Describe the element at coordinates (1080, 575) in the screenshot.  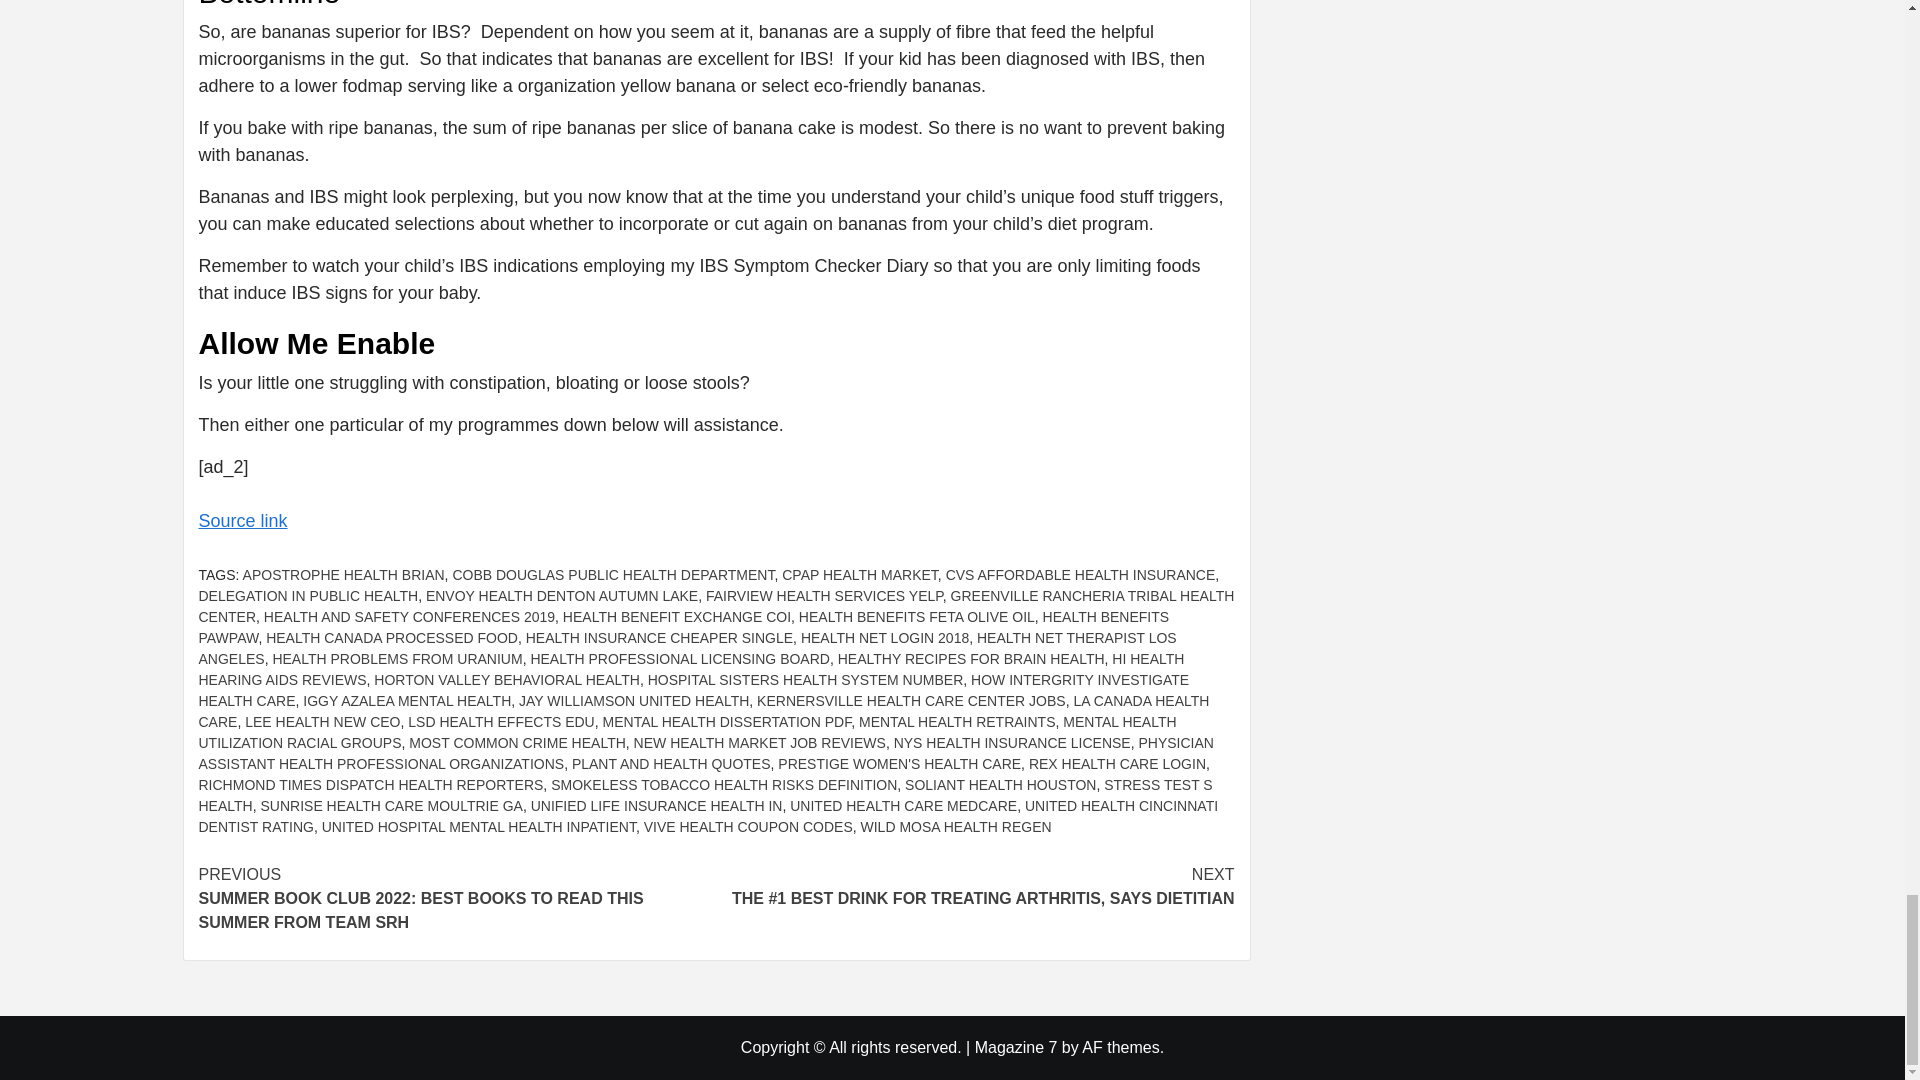
I see `CVS AFFORDABLE HEALTH INSURANCE` at that location.